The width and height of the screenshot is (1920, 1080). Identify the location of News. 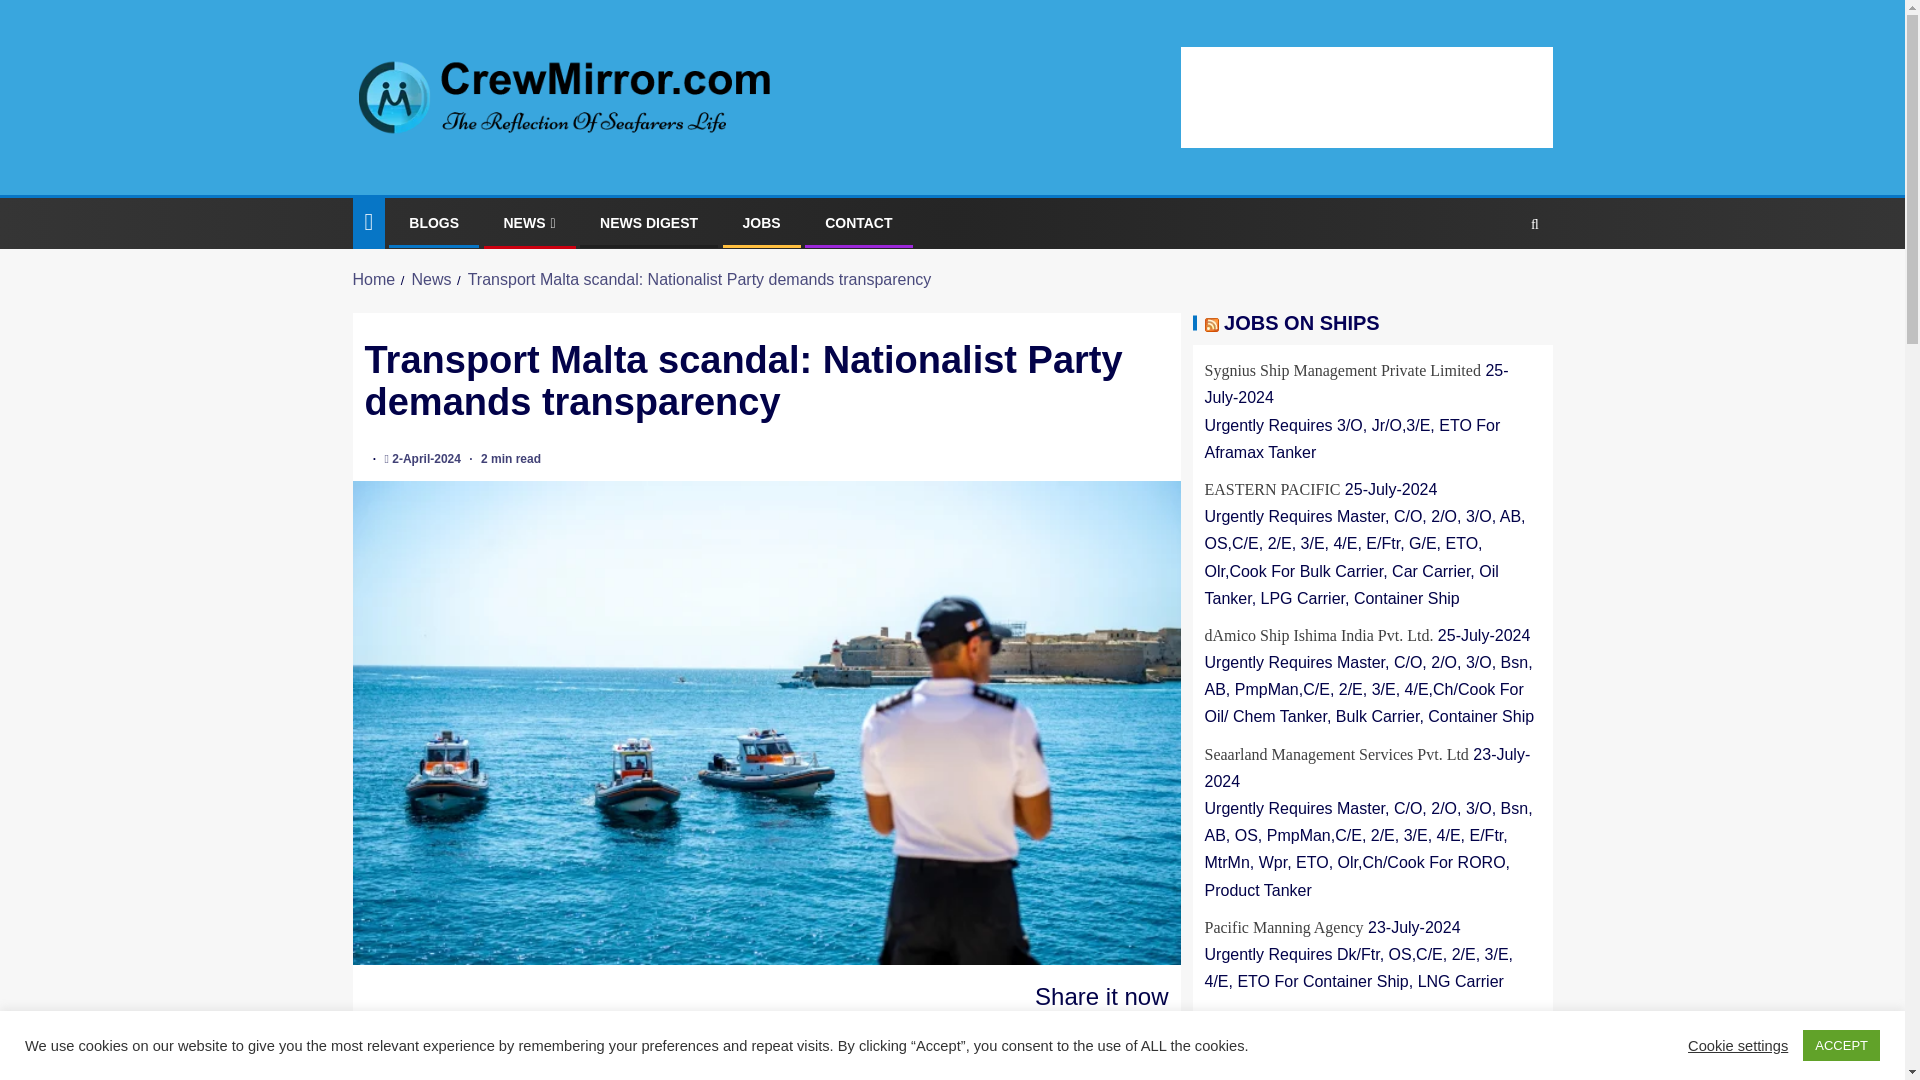
(430, 280).